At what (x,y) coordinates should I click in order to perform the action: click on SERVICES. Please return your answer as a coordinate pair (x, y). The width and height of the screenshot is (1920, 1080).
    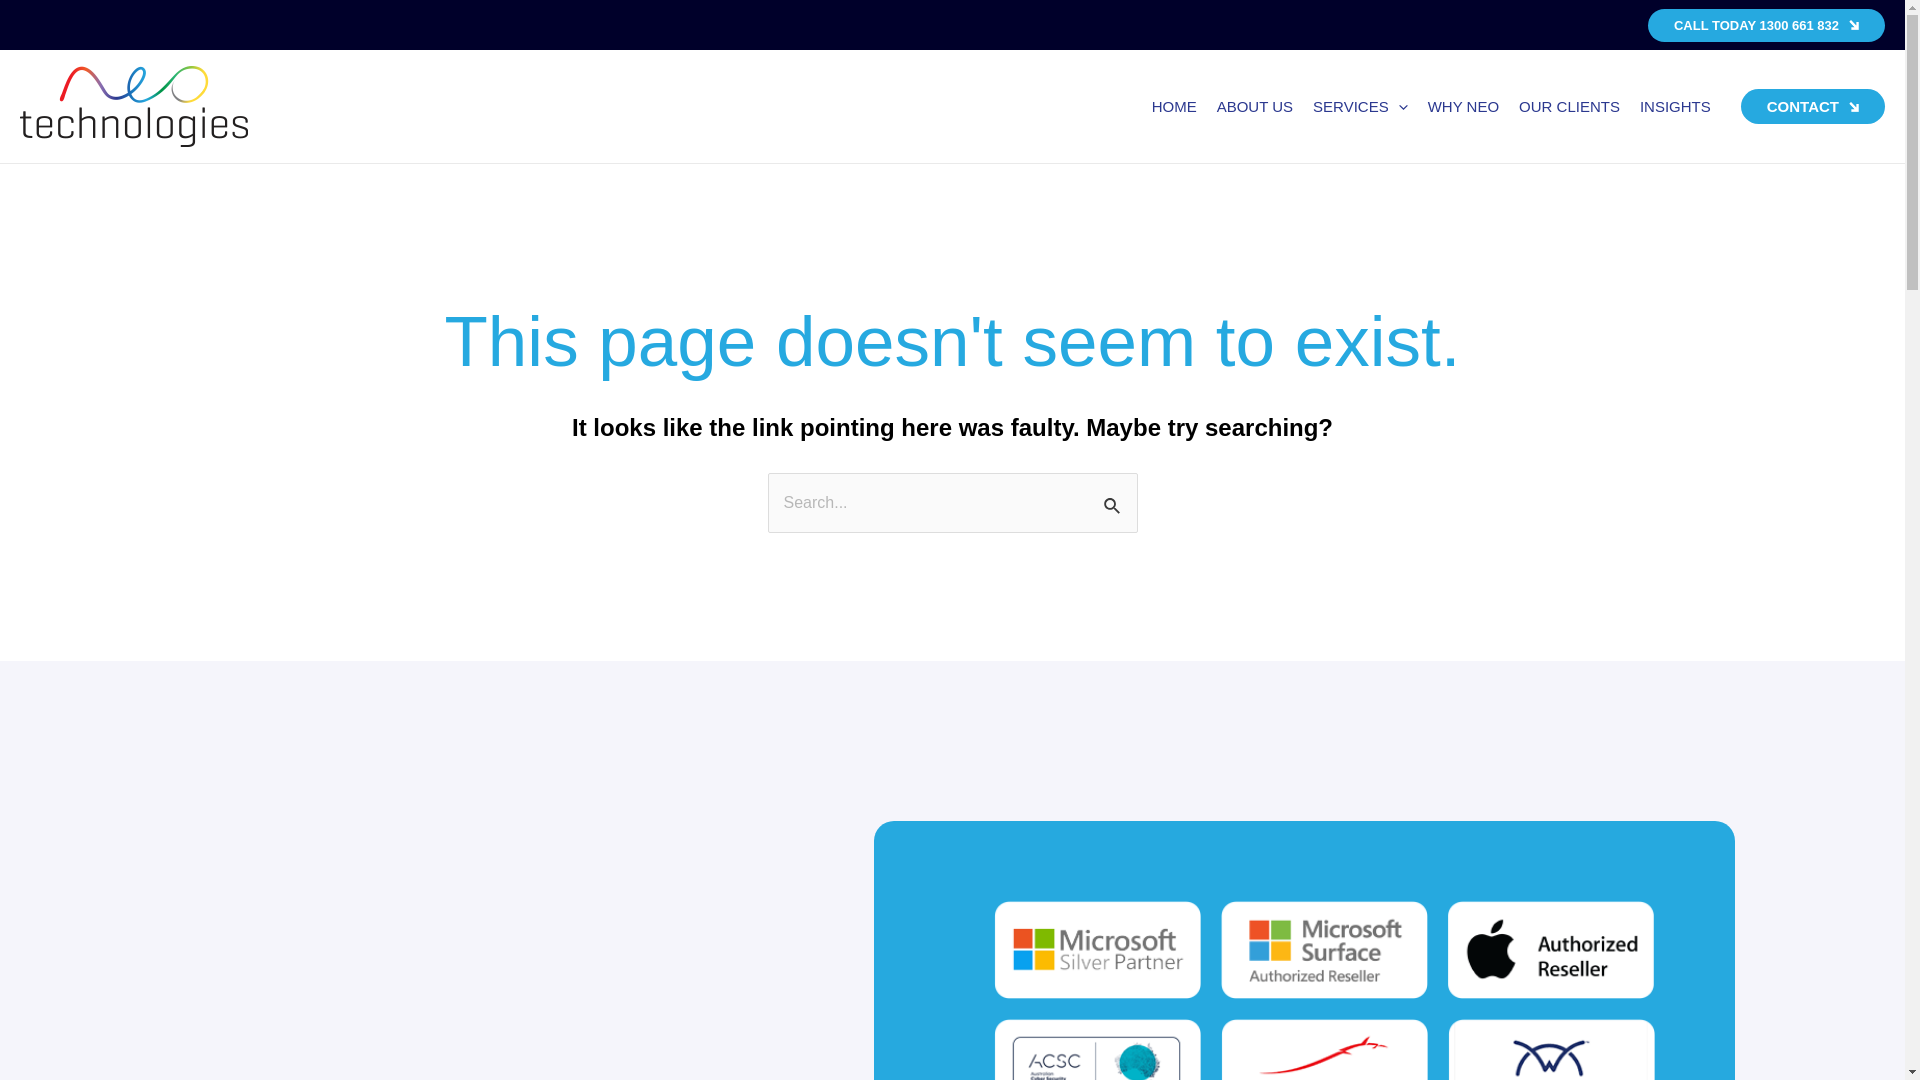
    Looking at the image, I should click on (1360, 107).